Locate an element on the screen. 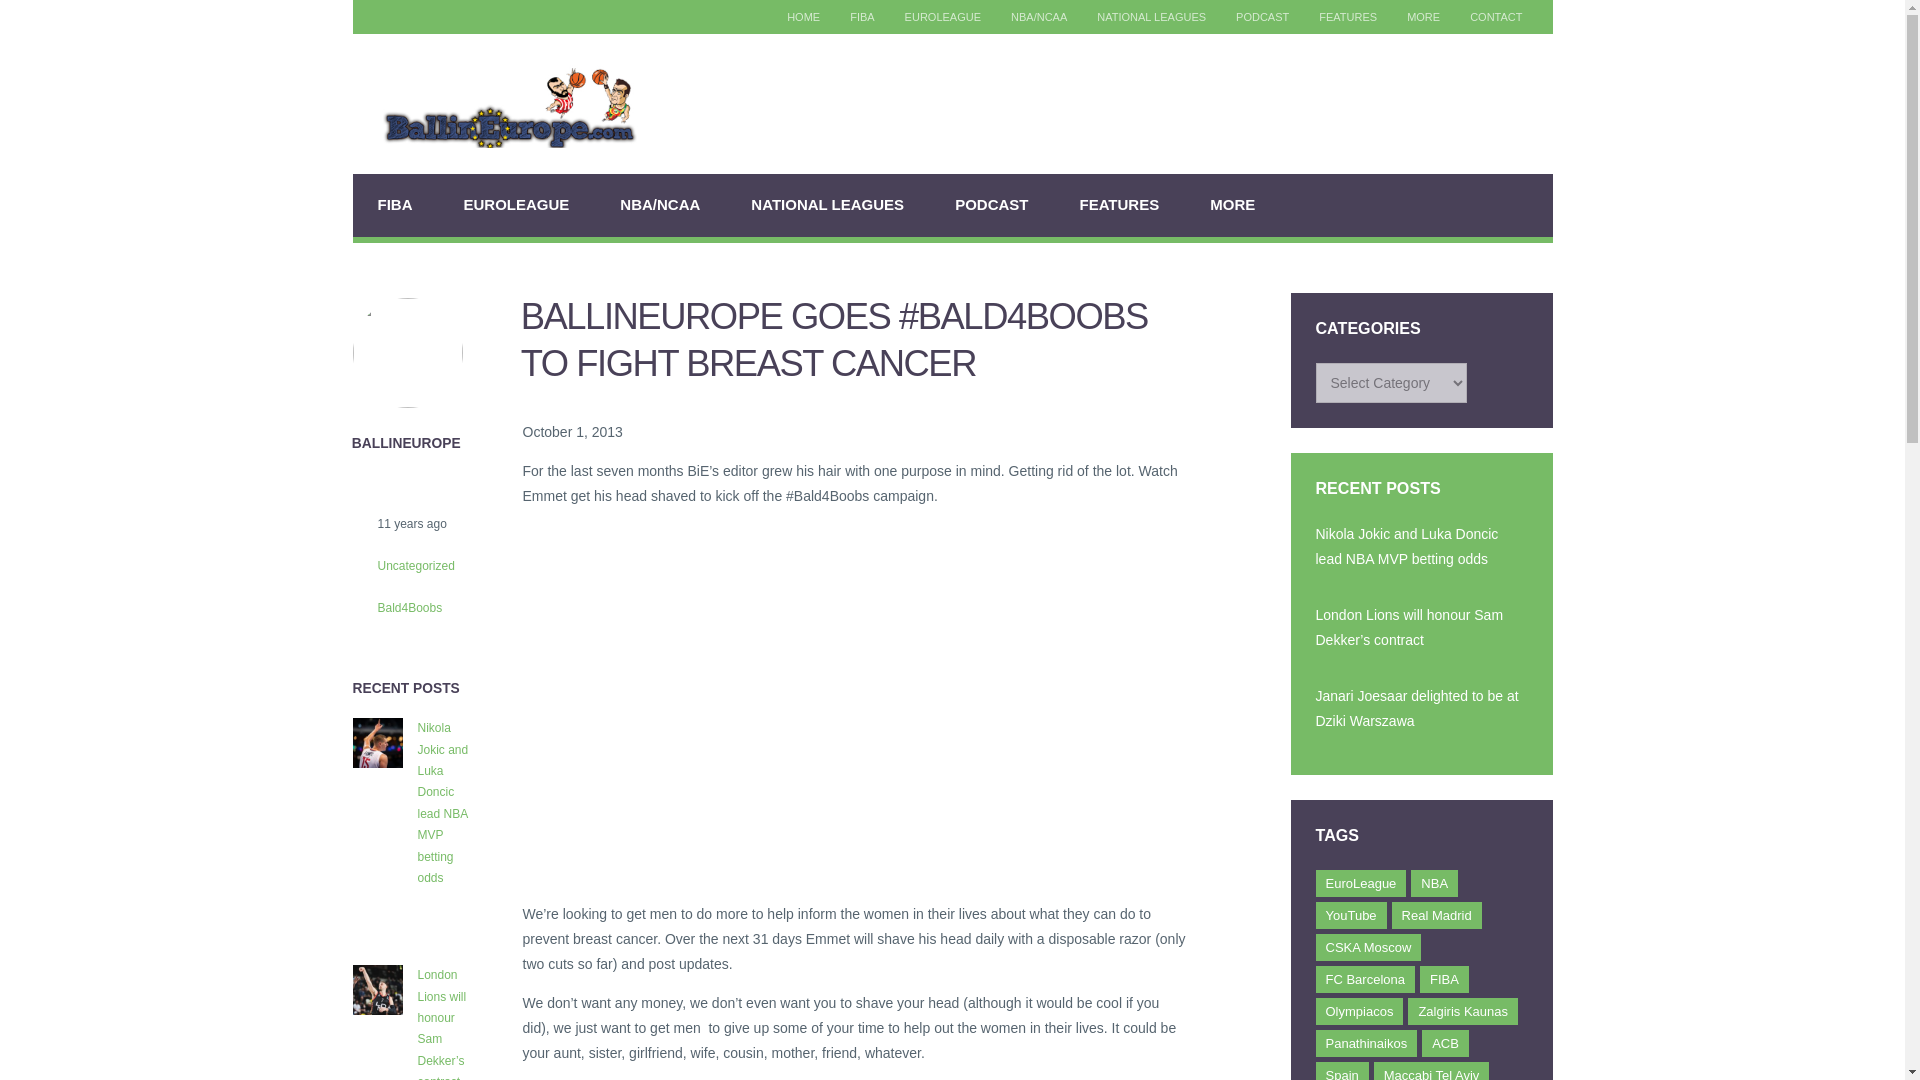 The image size is (1920, 1080). MORE is located at coordinates (1424, 17).